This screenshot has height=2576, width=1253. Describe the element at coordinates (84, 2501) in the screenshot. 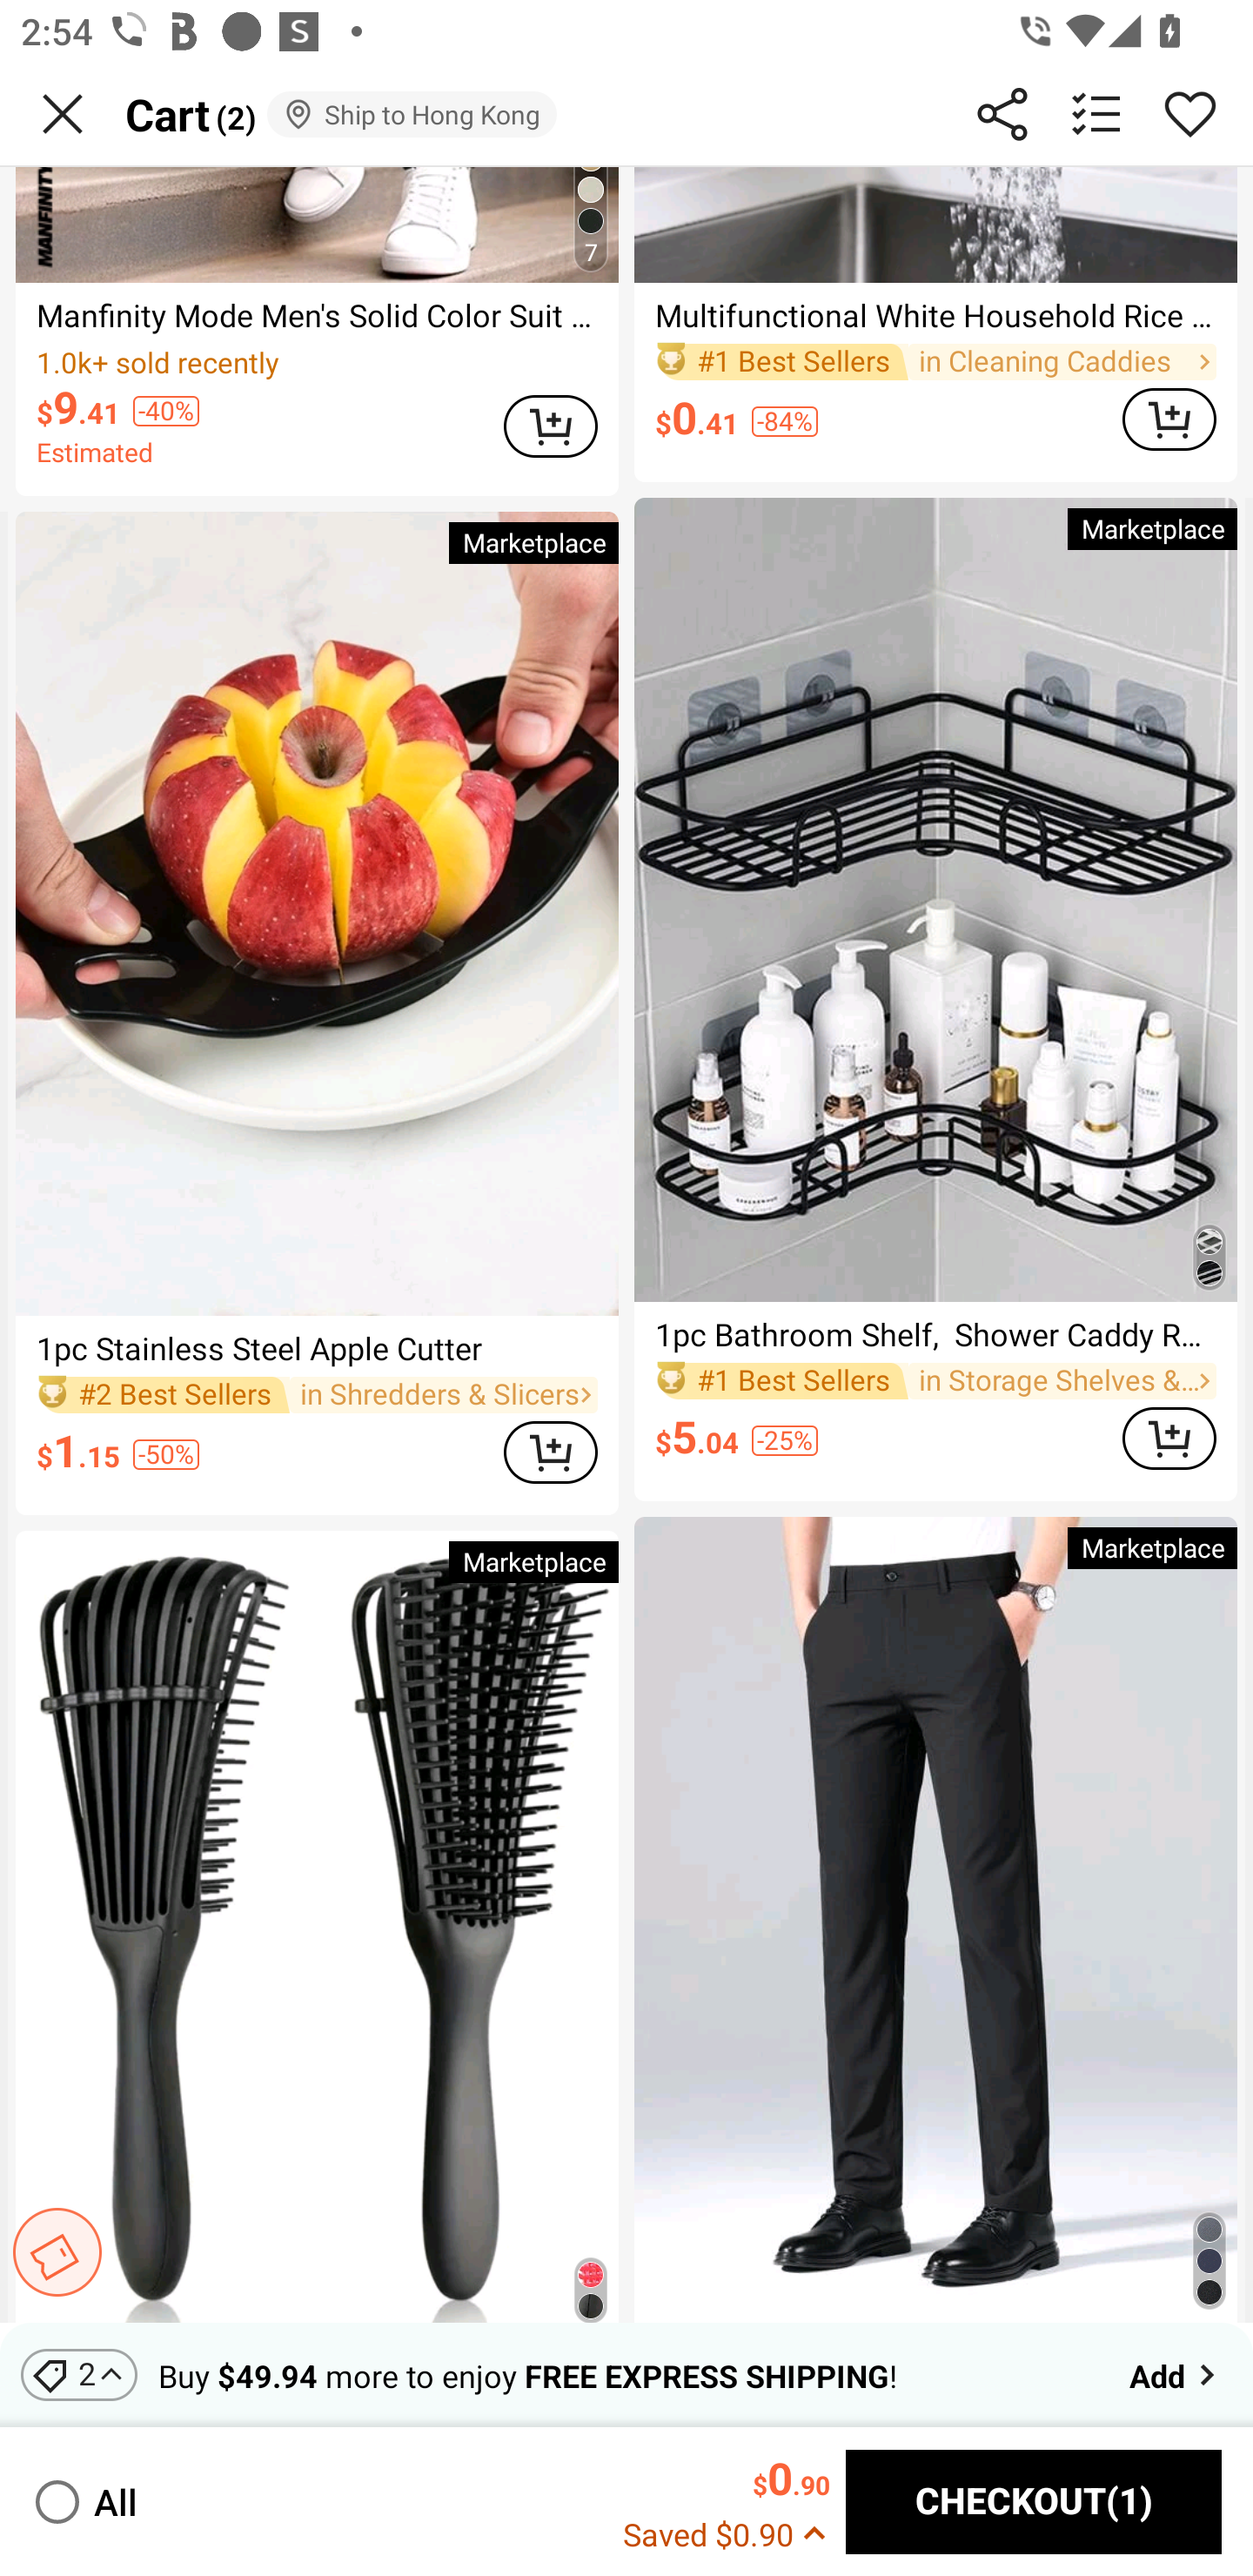

I see `All` at that location.